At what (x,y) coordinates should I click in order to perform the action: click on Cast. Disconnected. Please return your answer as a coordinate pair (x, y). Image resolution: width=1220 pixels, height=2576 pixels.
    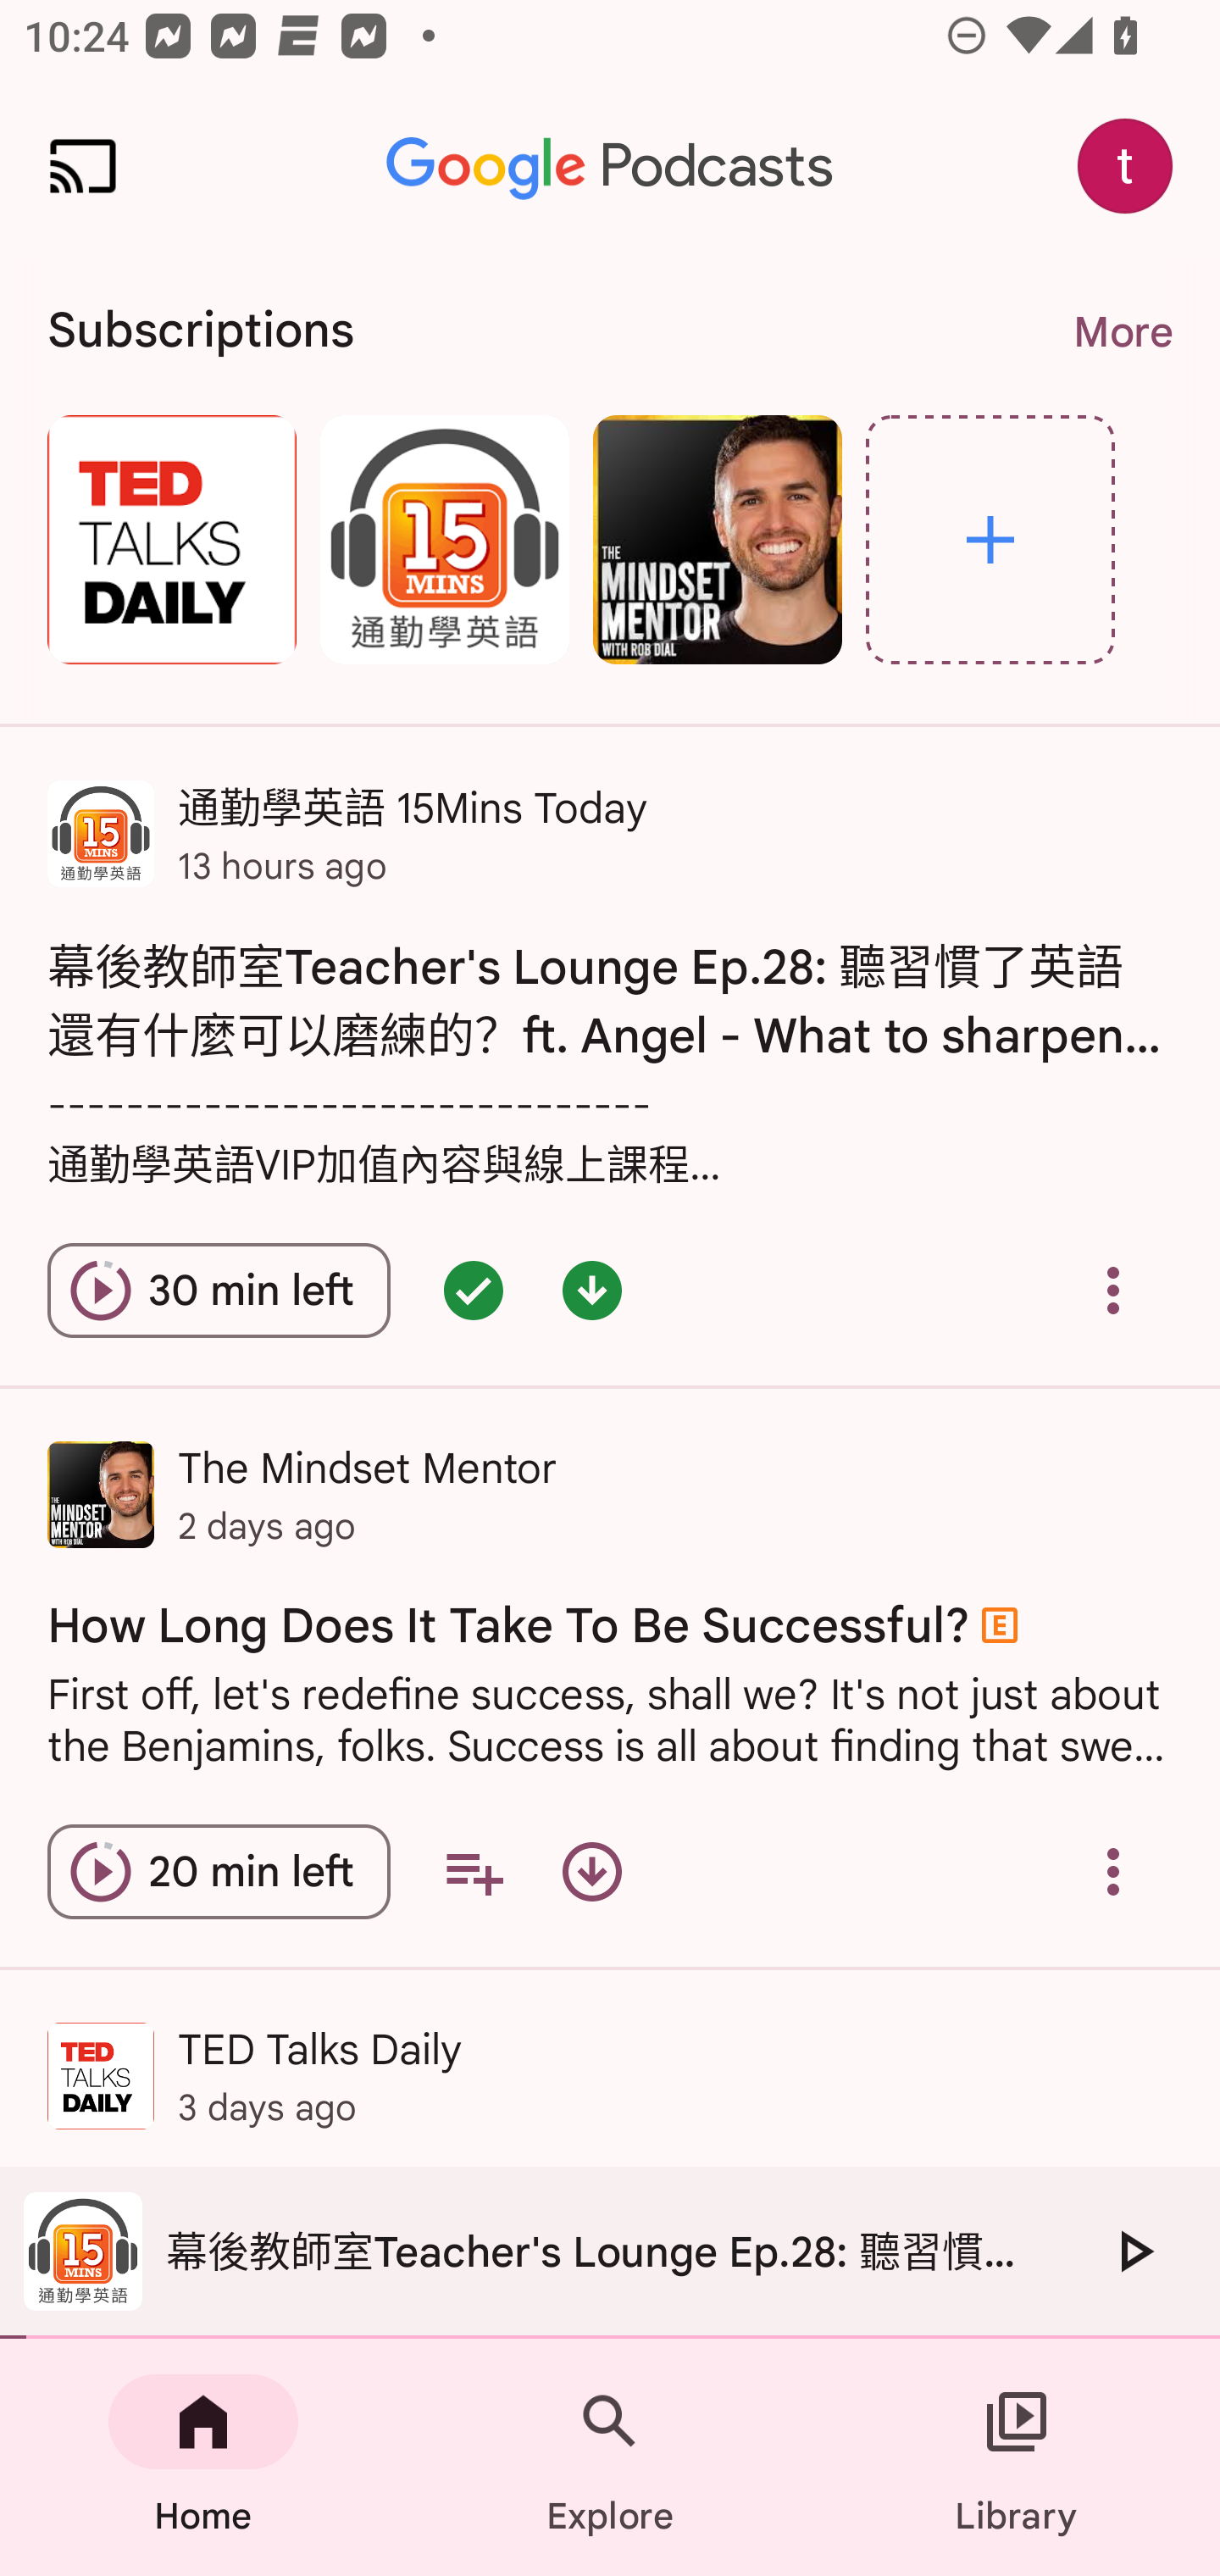
    Looking at the image, I should click on (83, 166).